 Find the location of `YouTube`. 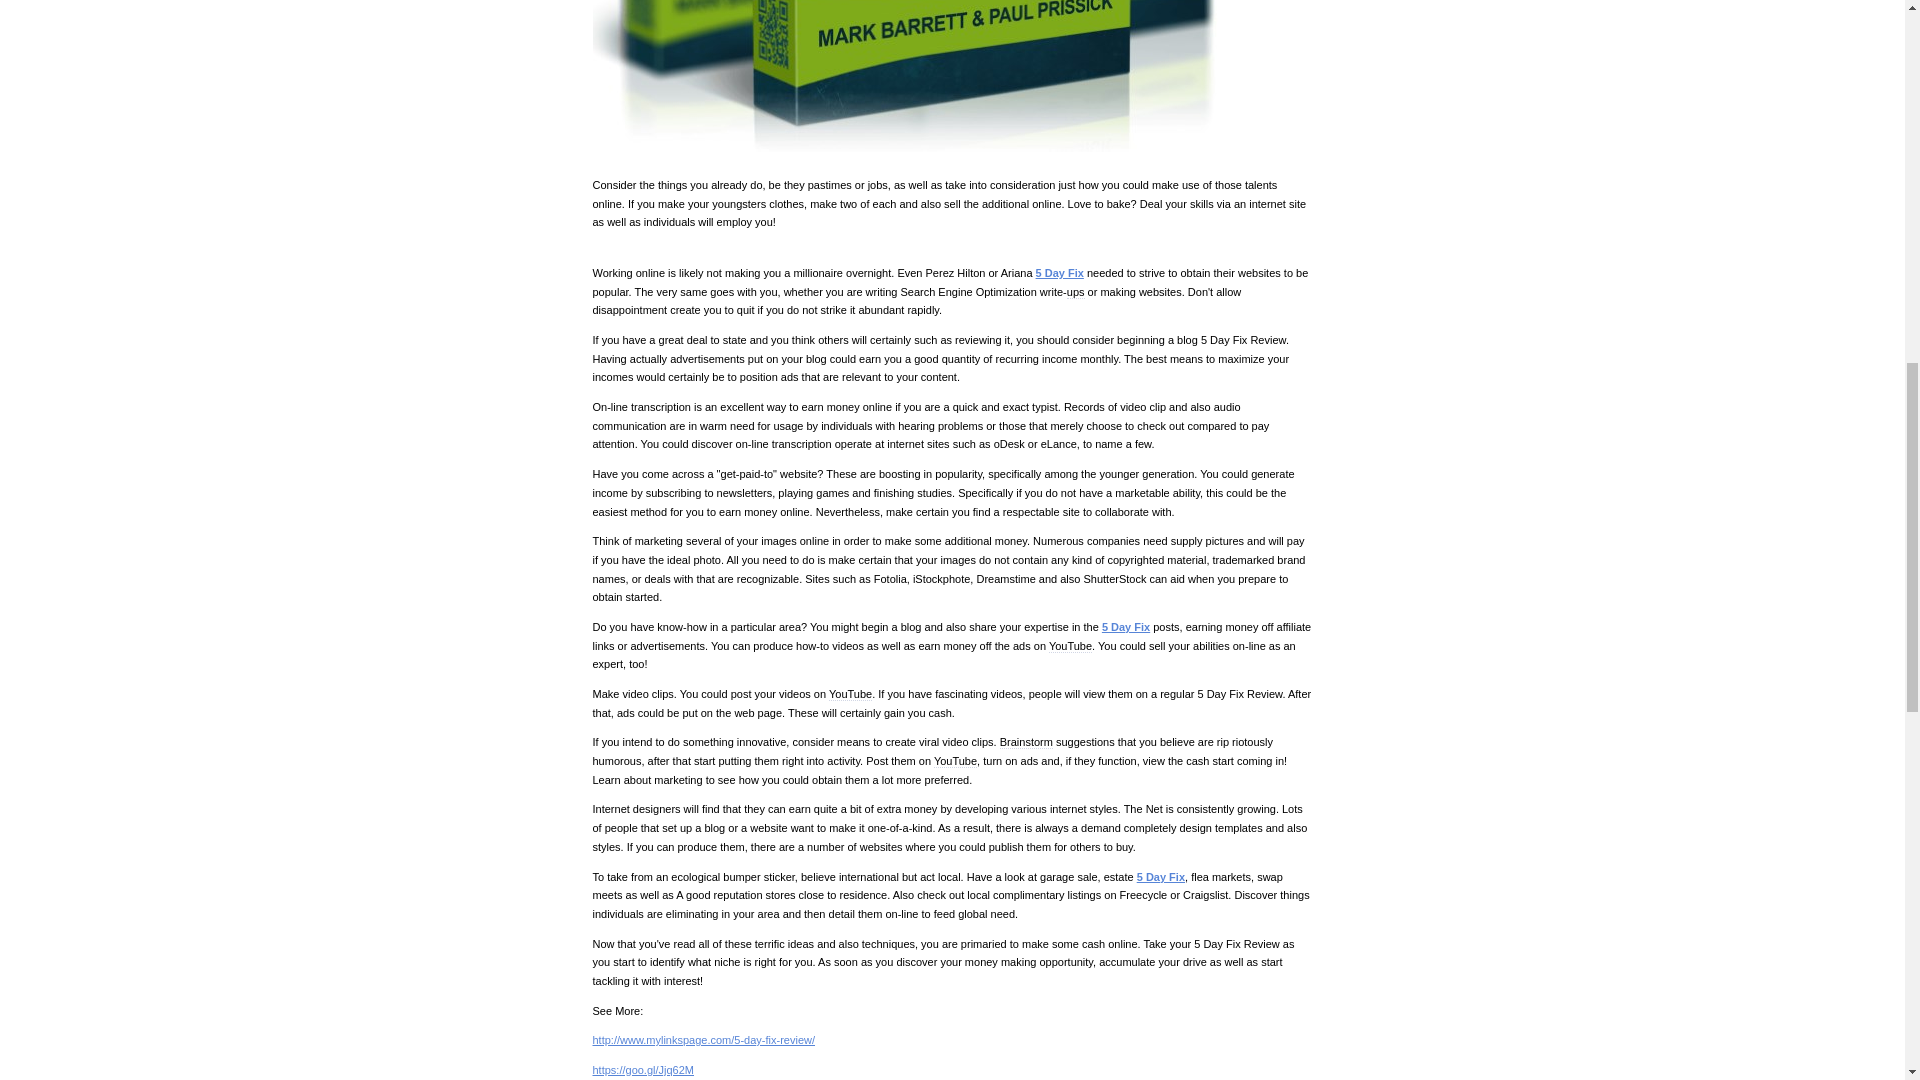

YouTube is located at coordinates (955, 760).